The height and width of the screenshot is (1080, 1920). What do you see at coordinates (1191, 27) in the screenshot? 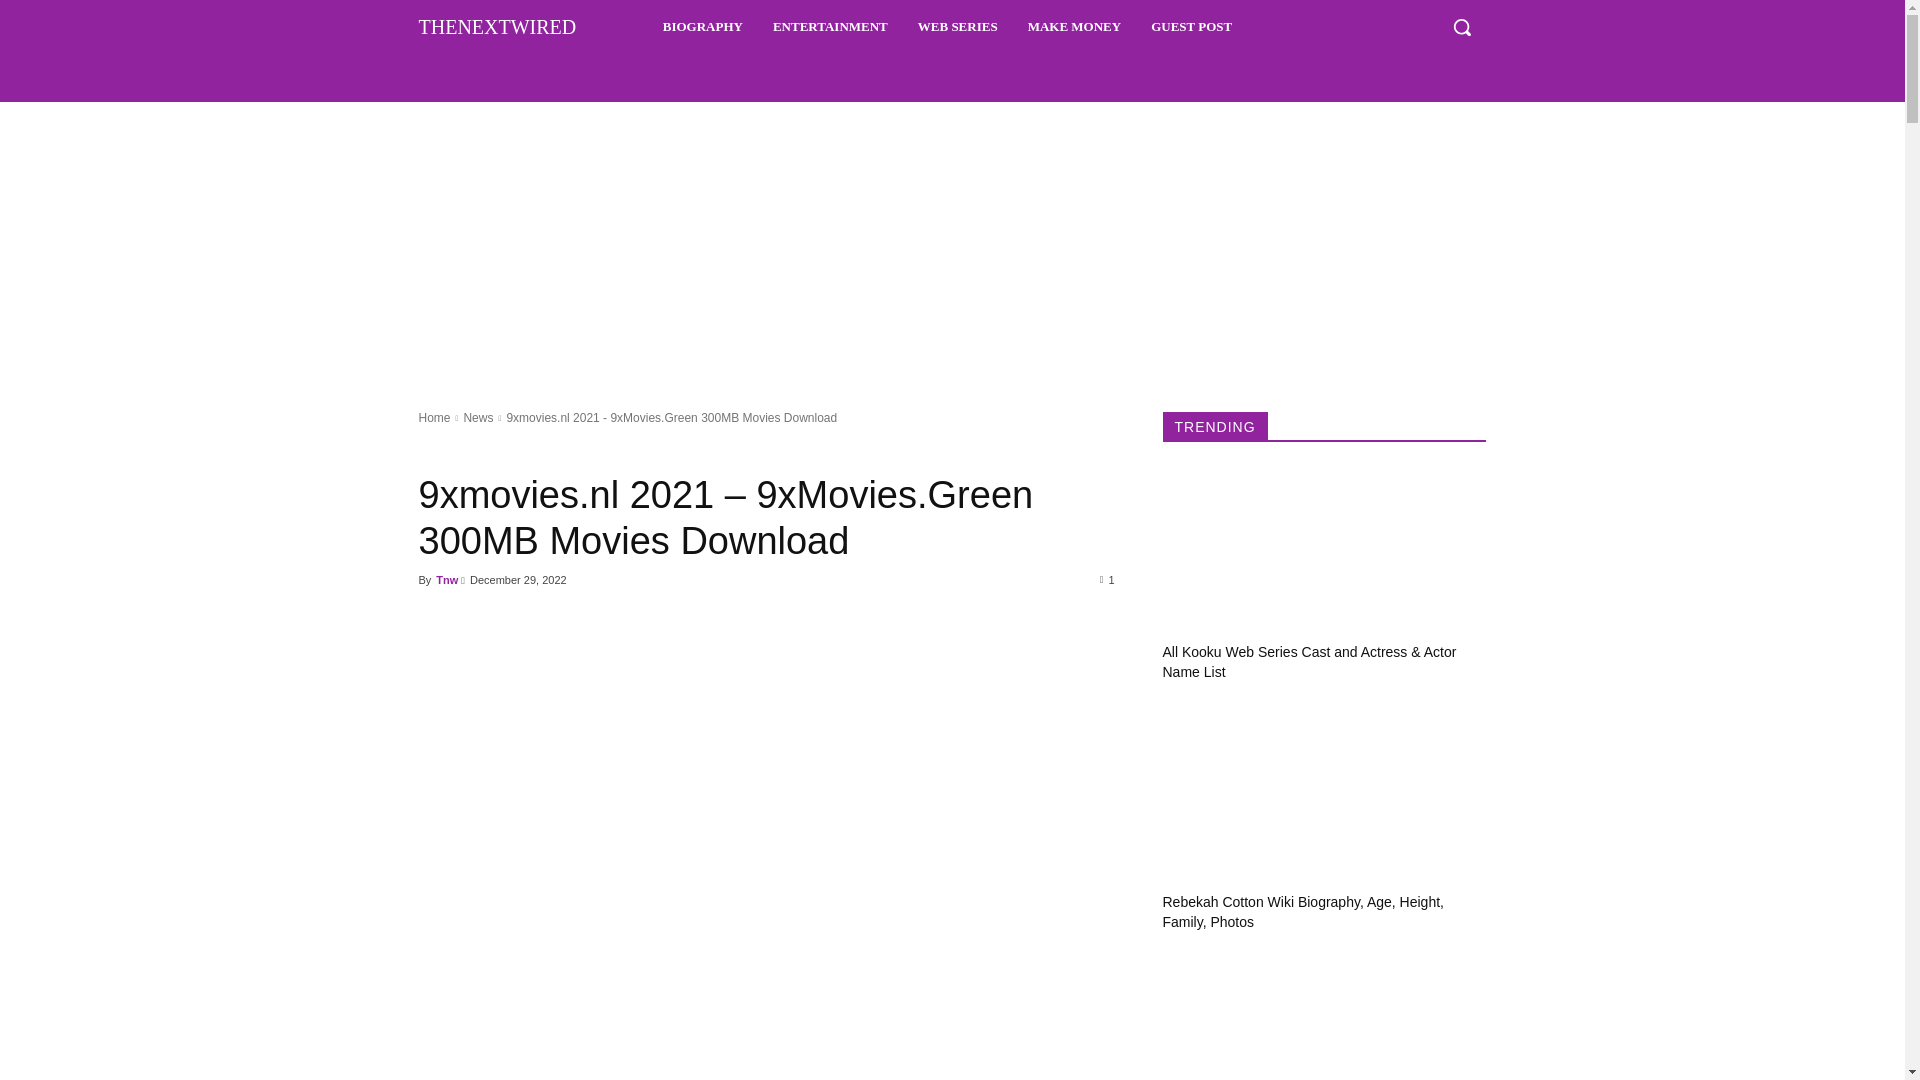
I see `GUEST POST` at bounding box center [1191, 27].